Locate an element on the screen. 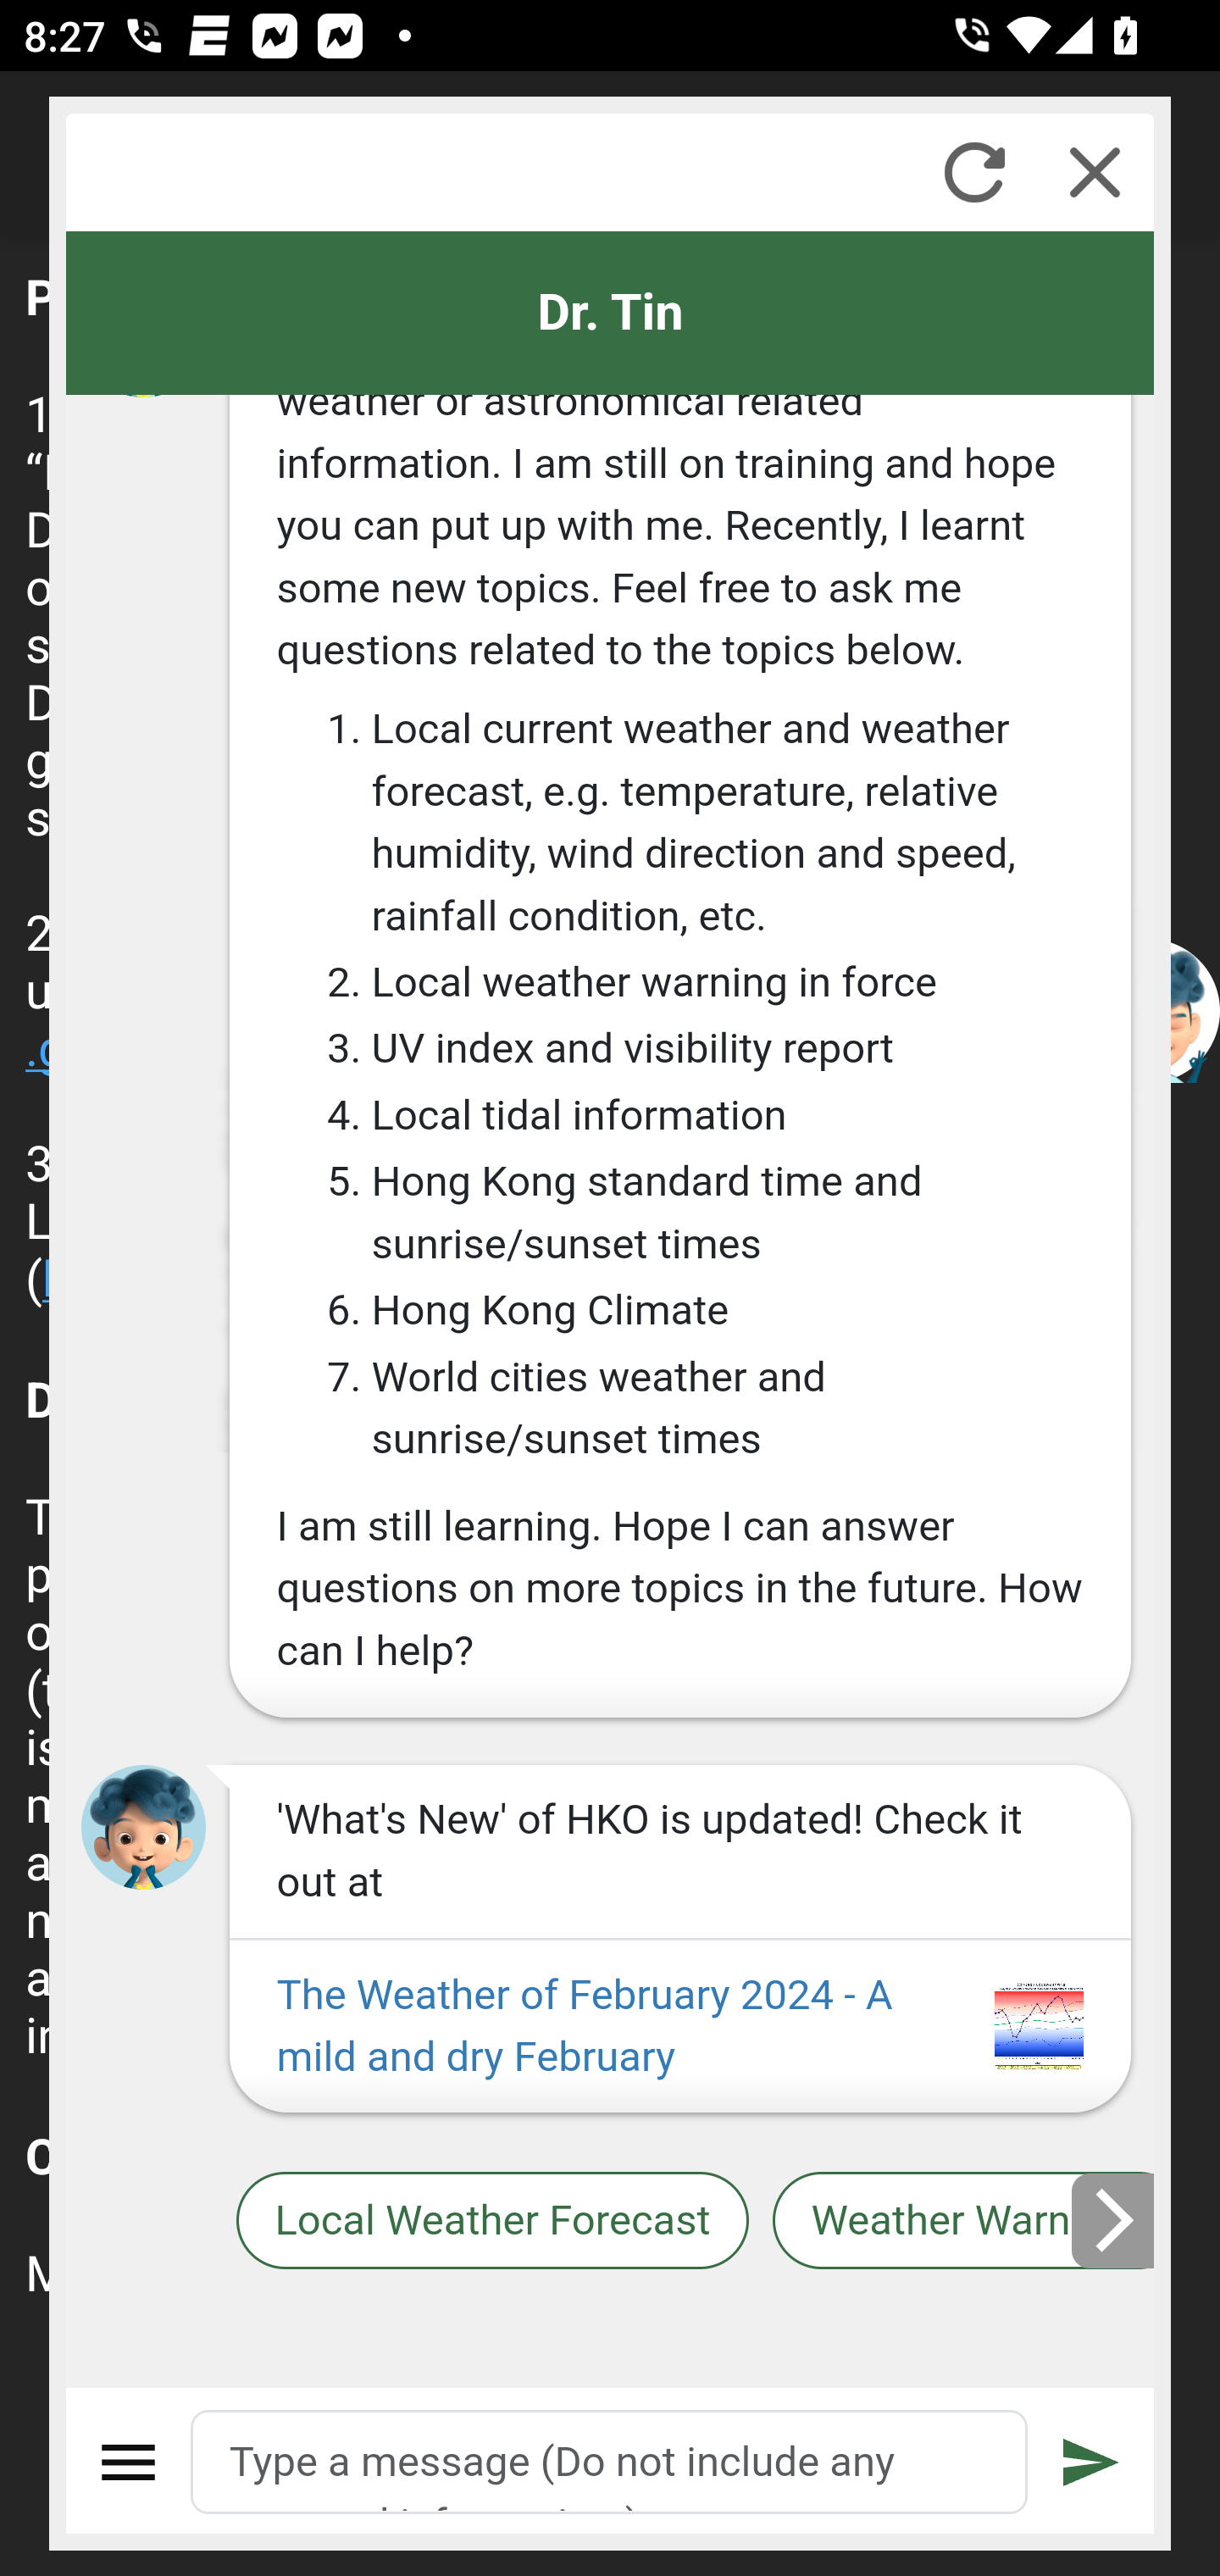 The width and height of the screenshot is (1220, 2576). Refresh is located at coordinates (974, 172).